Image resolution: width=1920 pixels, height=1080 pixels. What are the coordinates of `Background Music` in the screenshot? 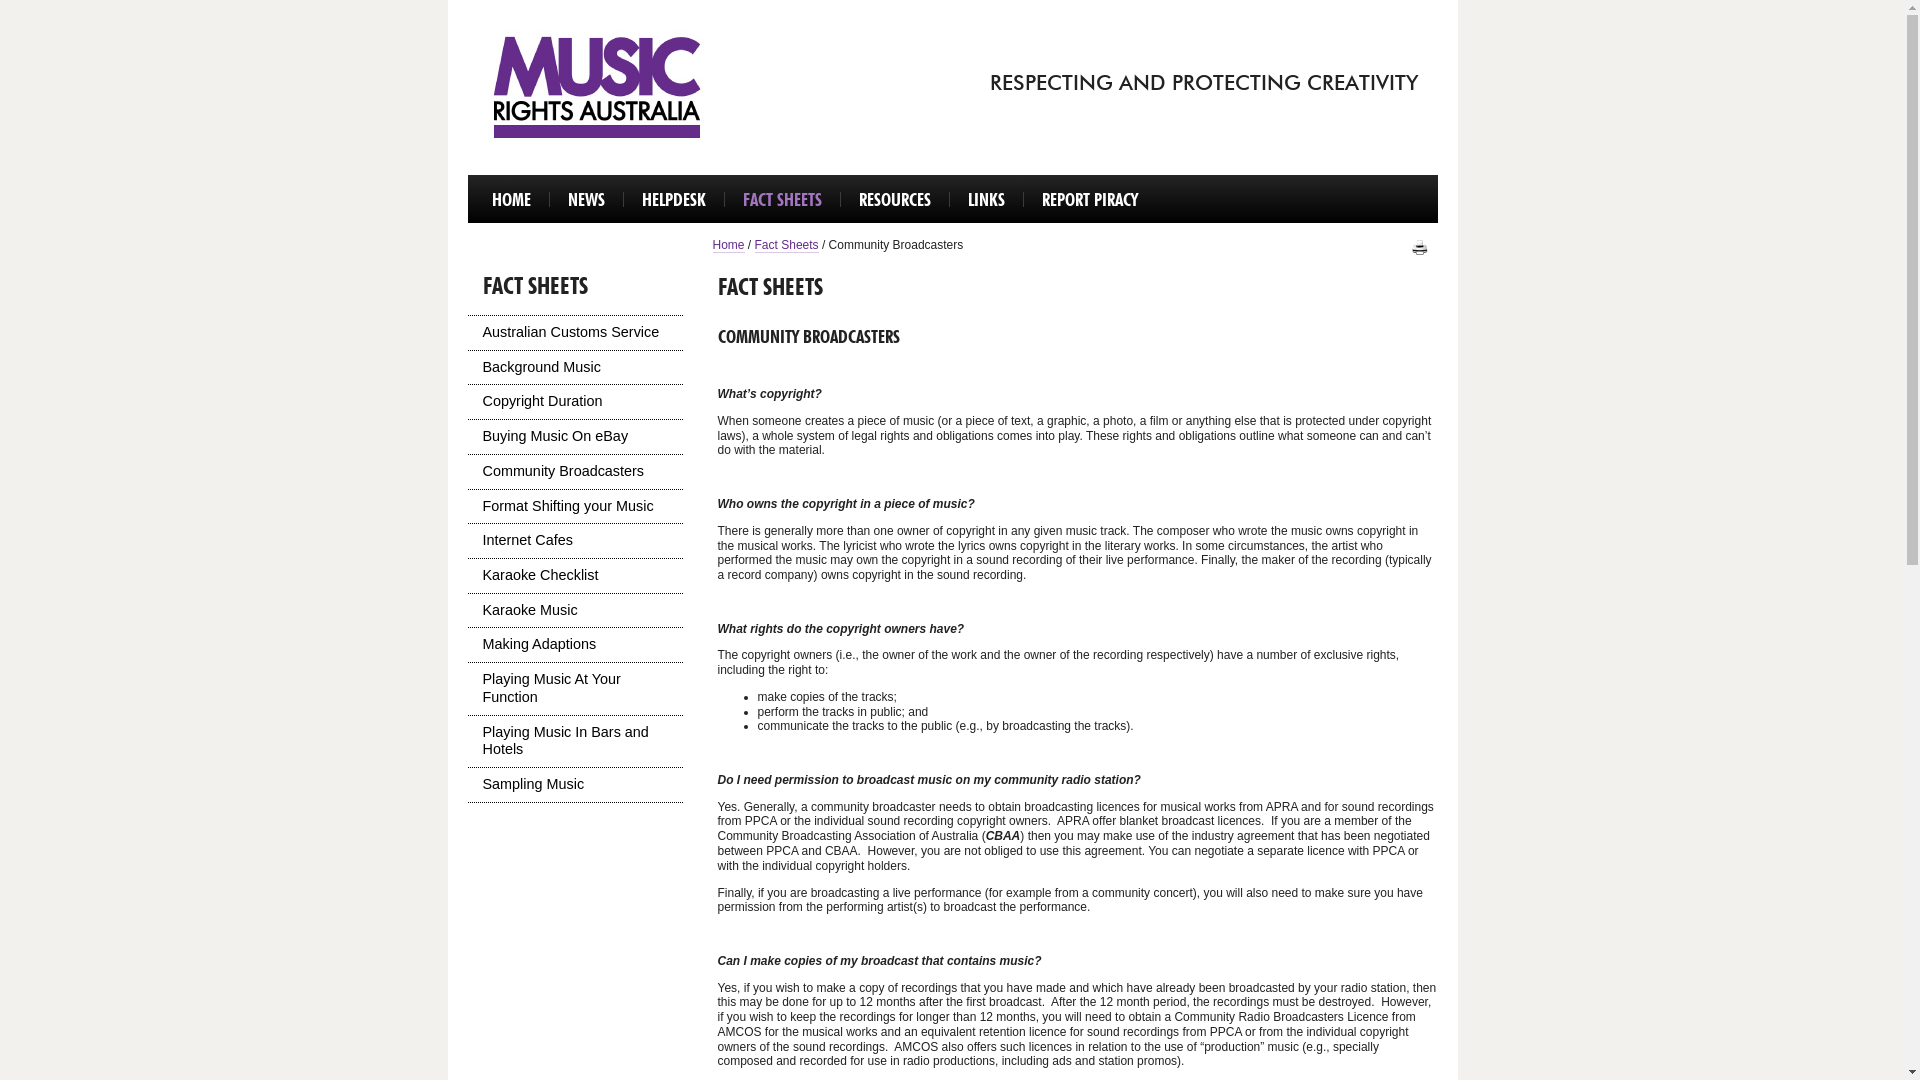 It's located at (576, 368).